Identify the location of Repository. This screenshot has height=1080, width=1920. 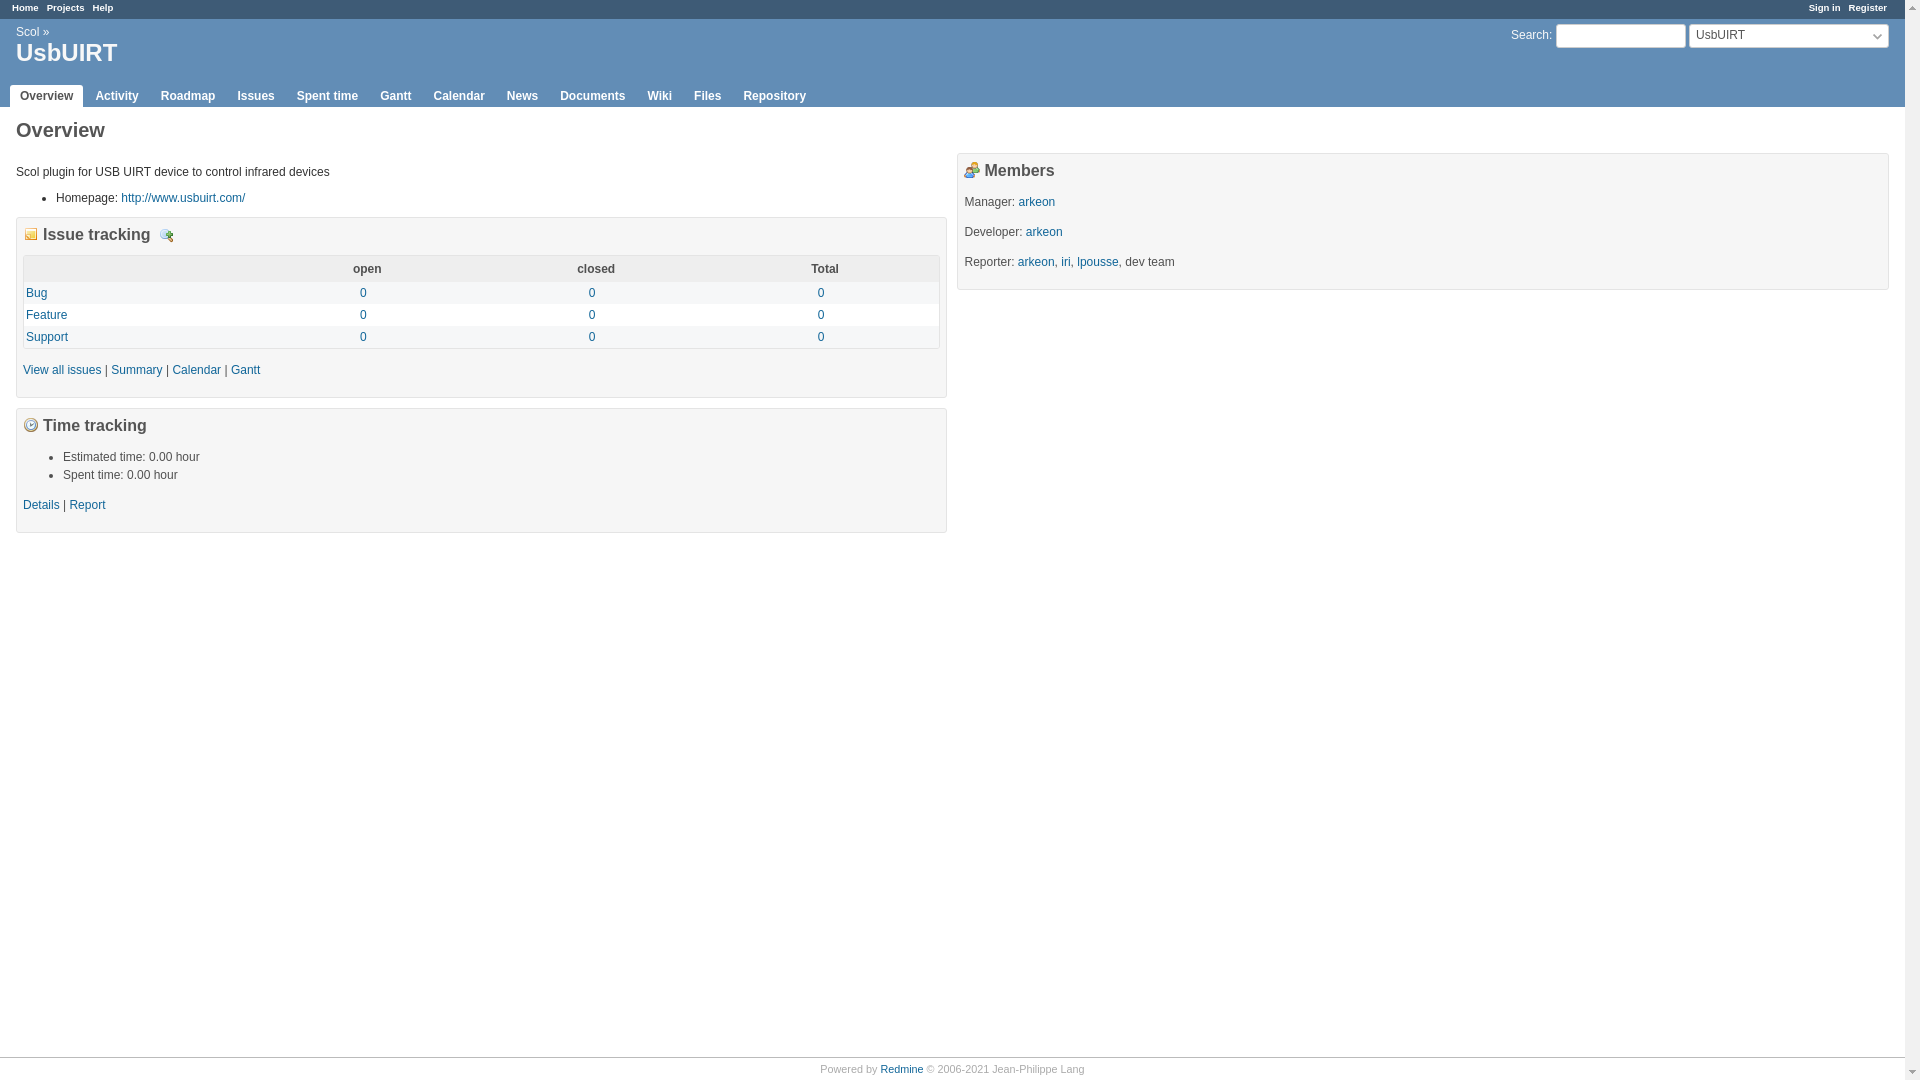
(774, 96).